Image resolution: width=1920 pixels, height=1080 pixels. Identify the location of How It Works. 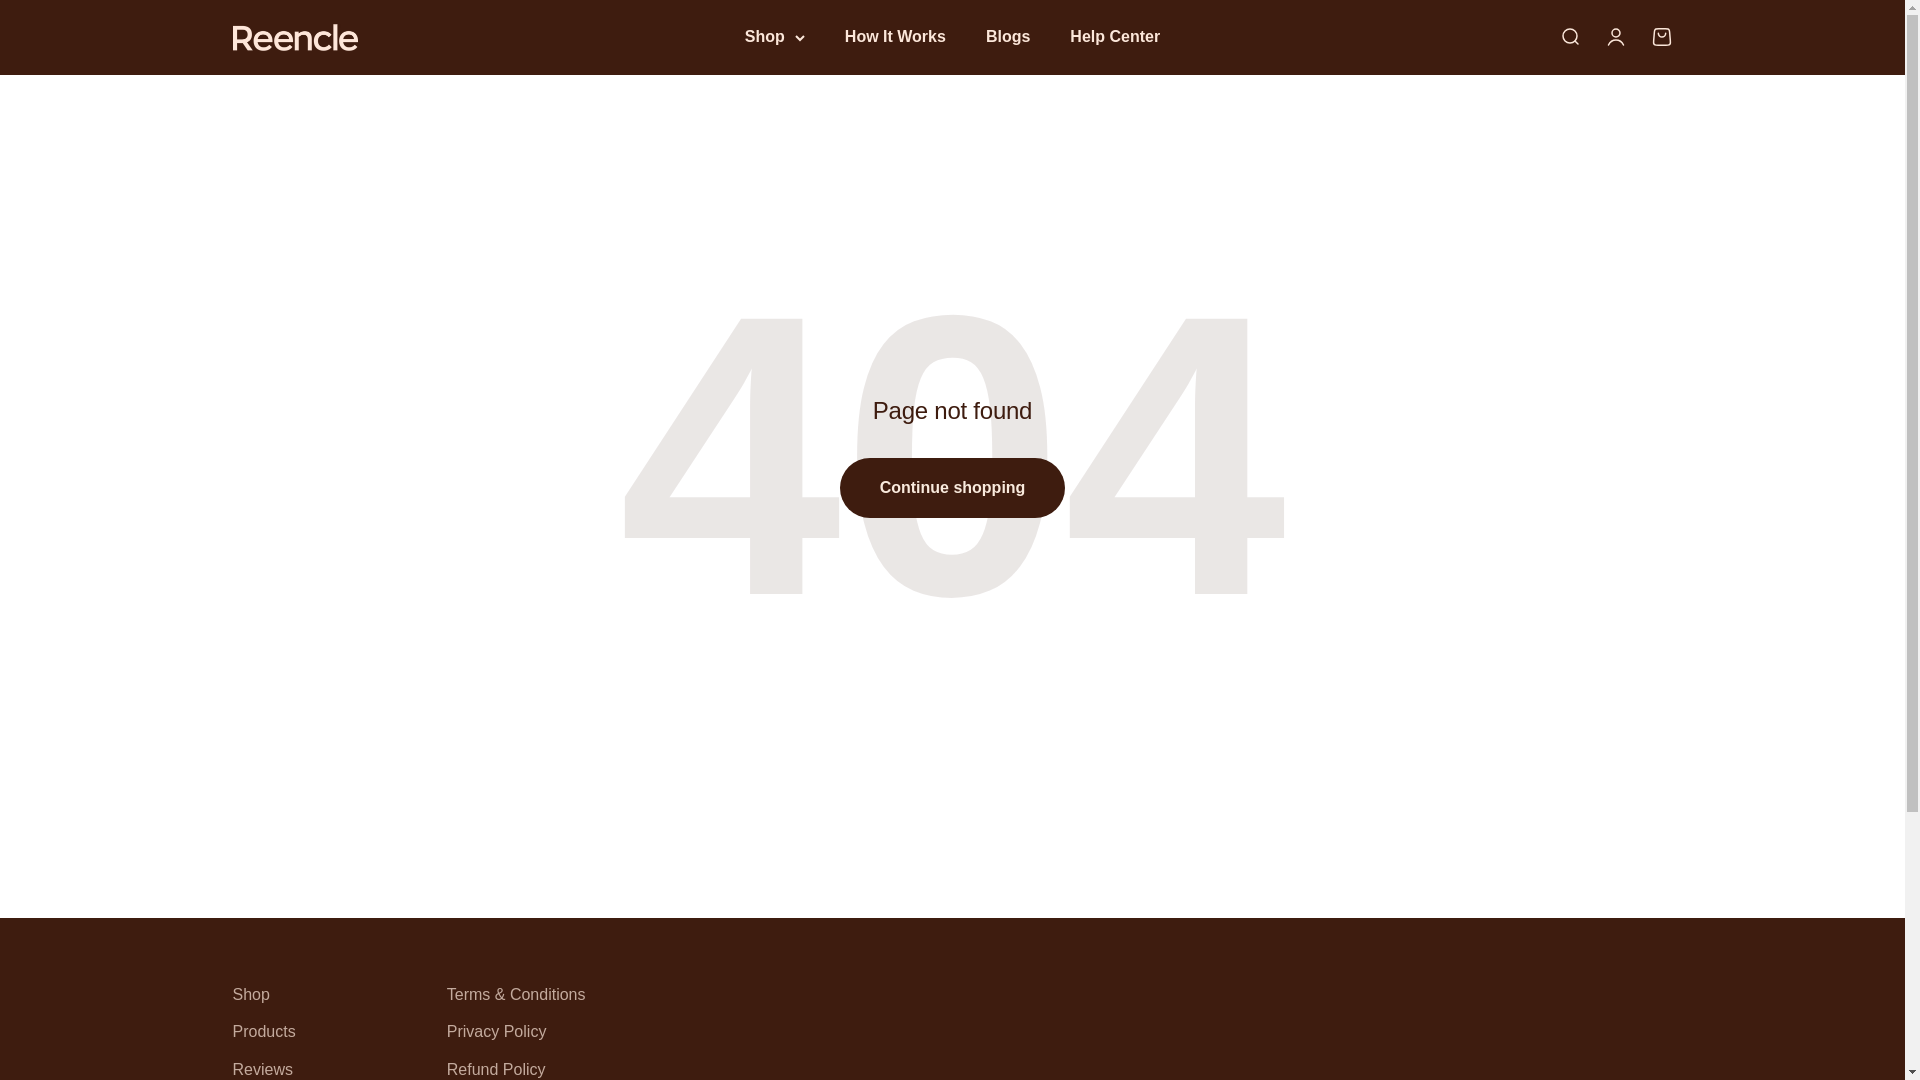
(1660, 36).